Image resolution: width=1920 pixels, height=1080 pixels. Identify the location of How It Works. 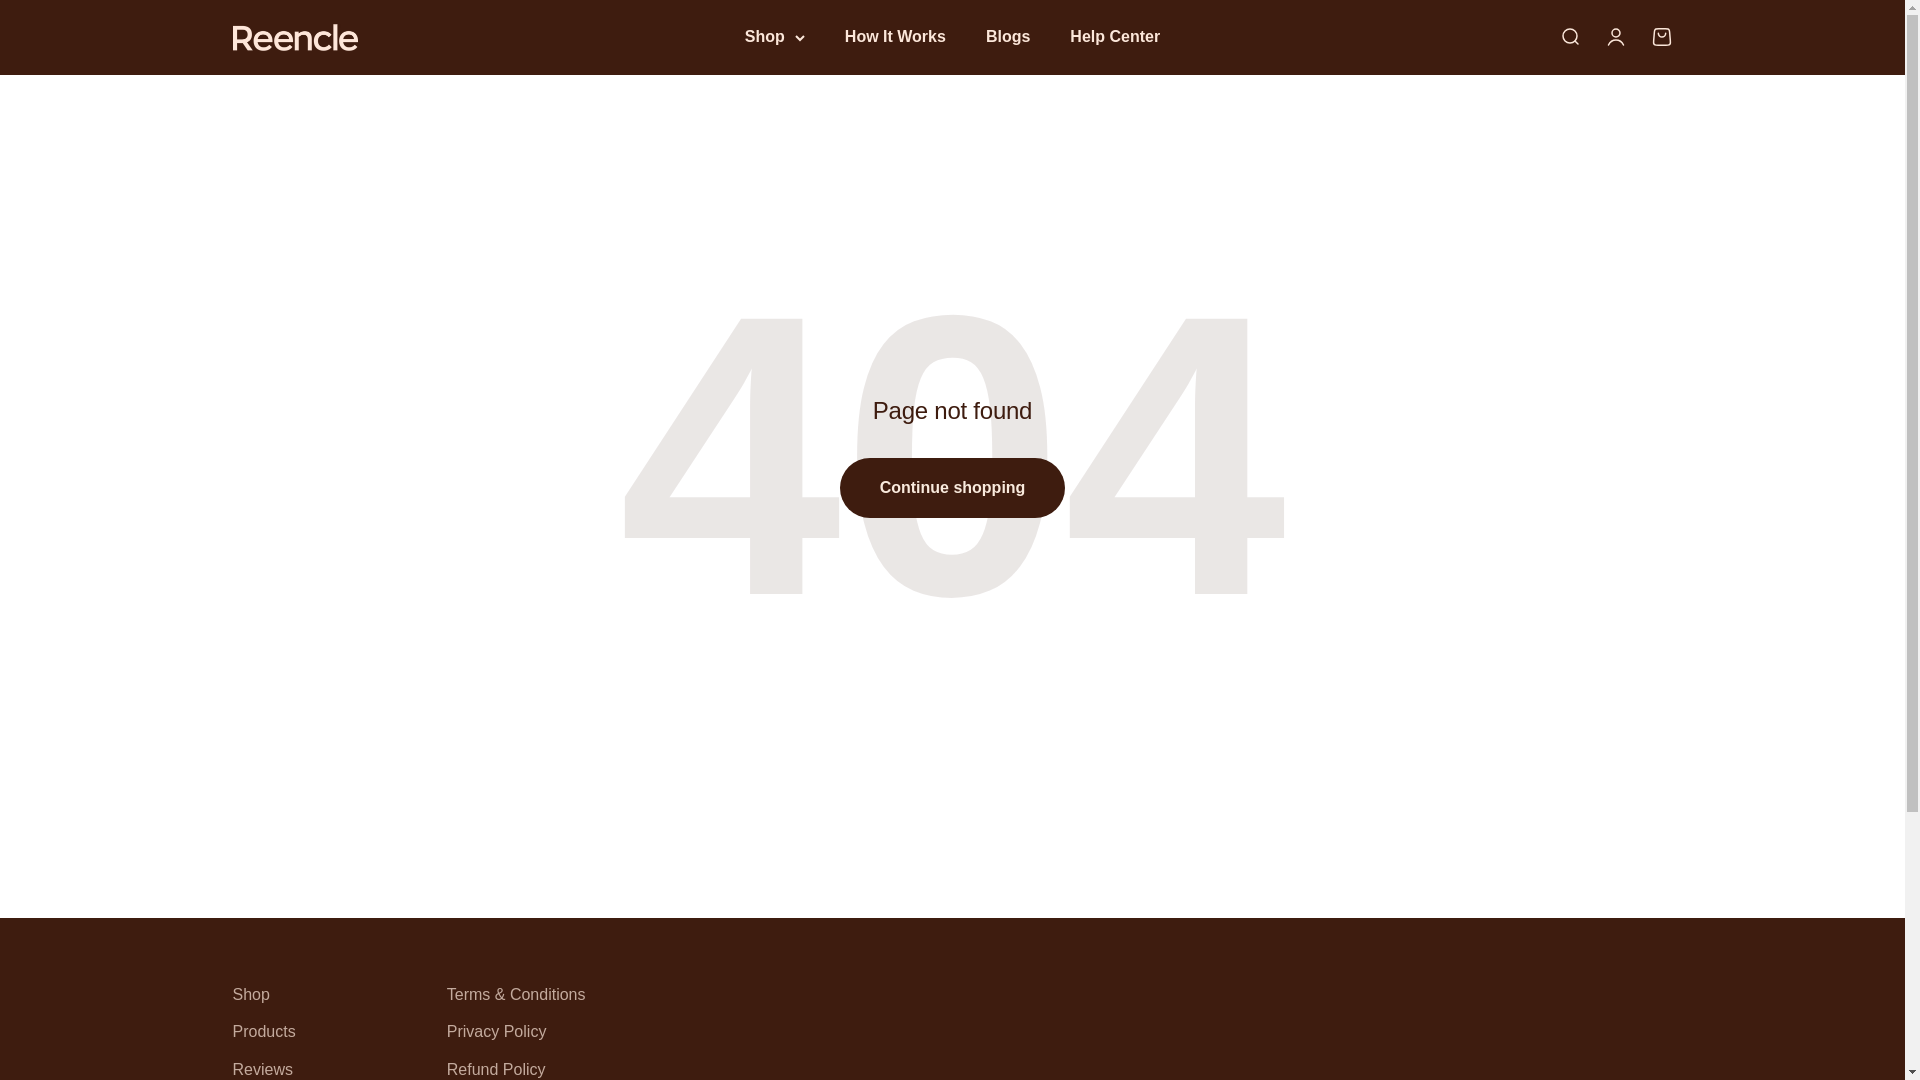
(1660, 36).